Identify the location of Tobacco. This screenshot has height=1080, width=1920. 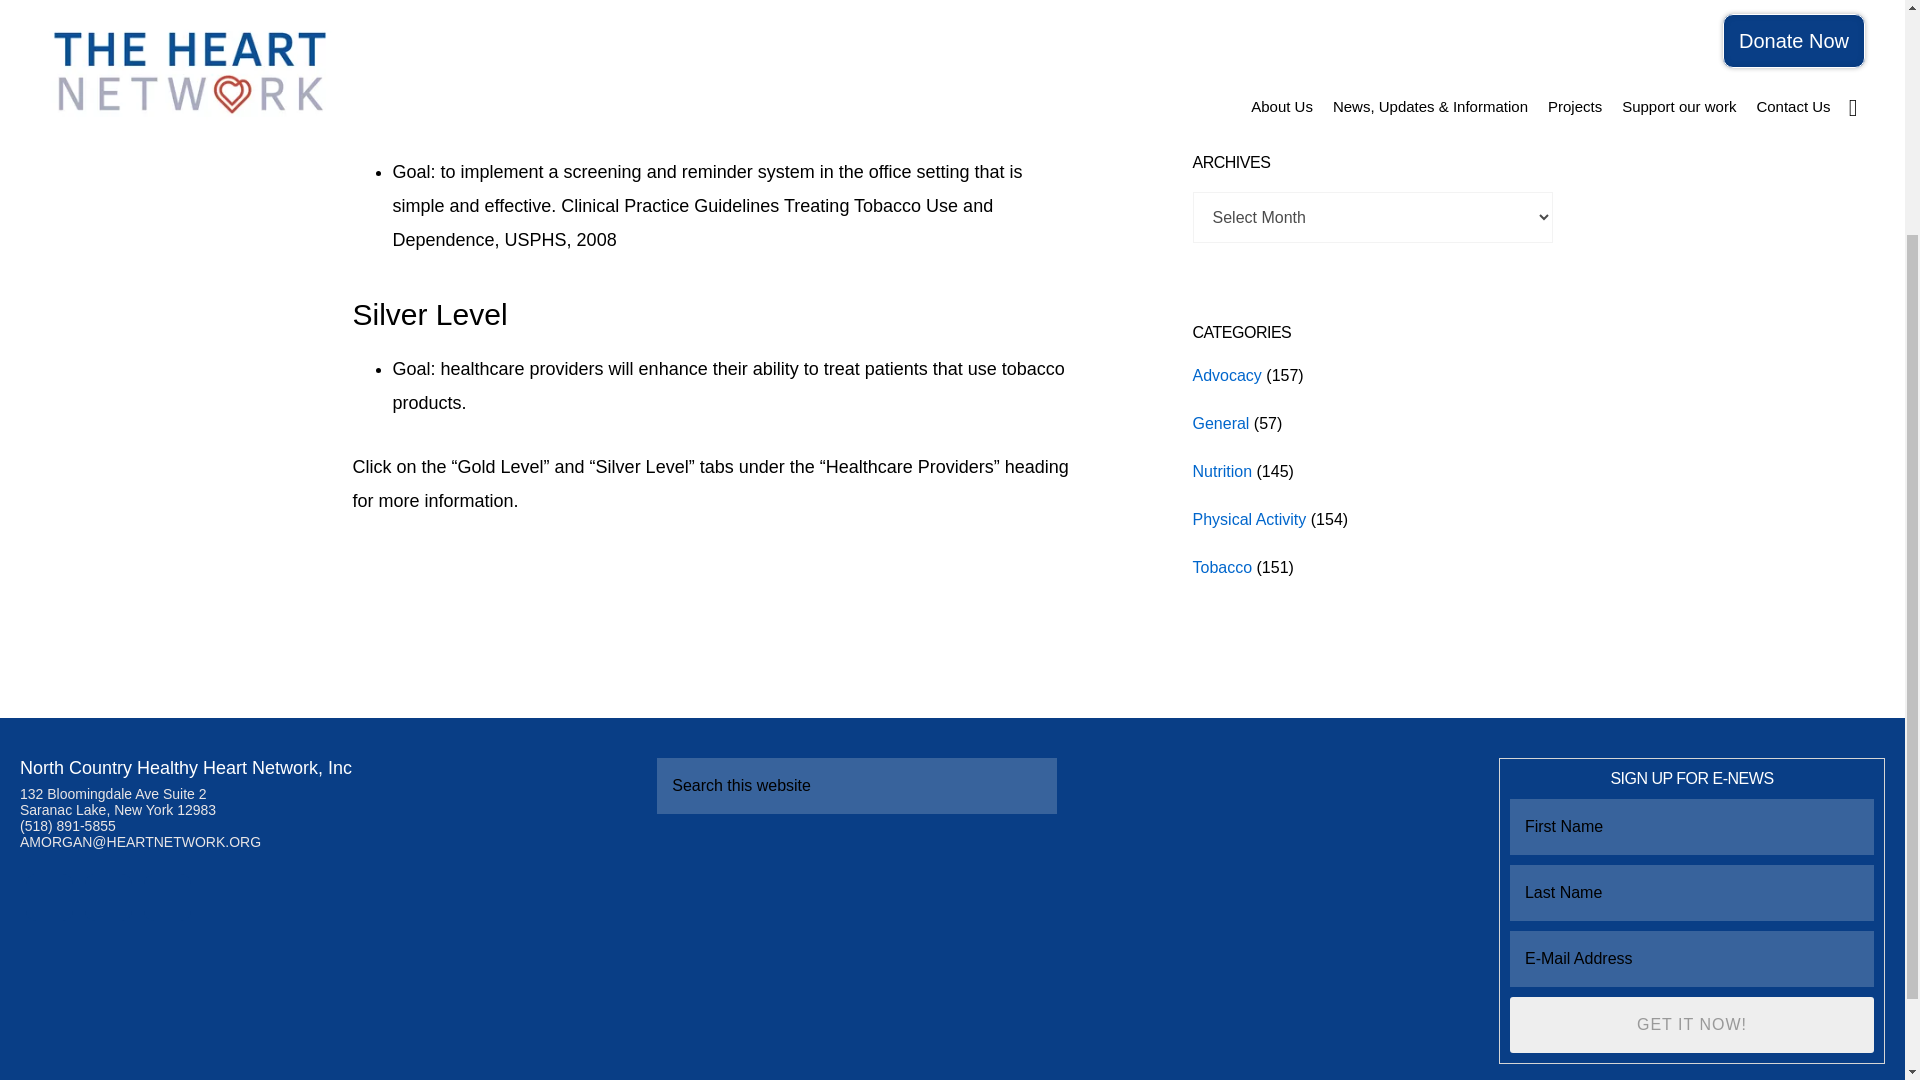
(1222, 567).